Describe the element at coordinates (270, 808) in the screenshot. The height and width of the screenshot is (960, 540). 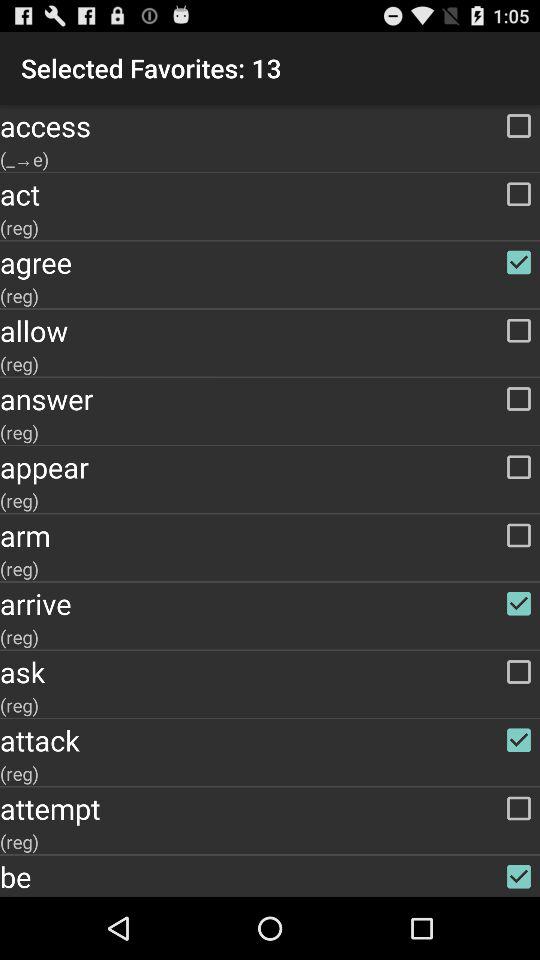
I see `turn on attempt item` at that location.